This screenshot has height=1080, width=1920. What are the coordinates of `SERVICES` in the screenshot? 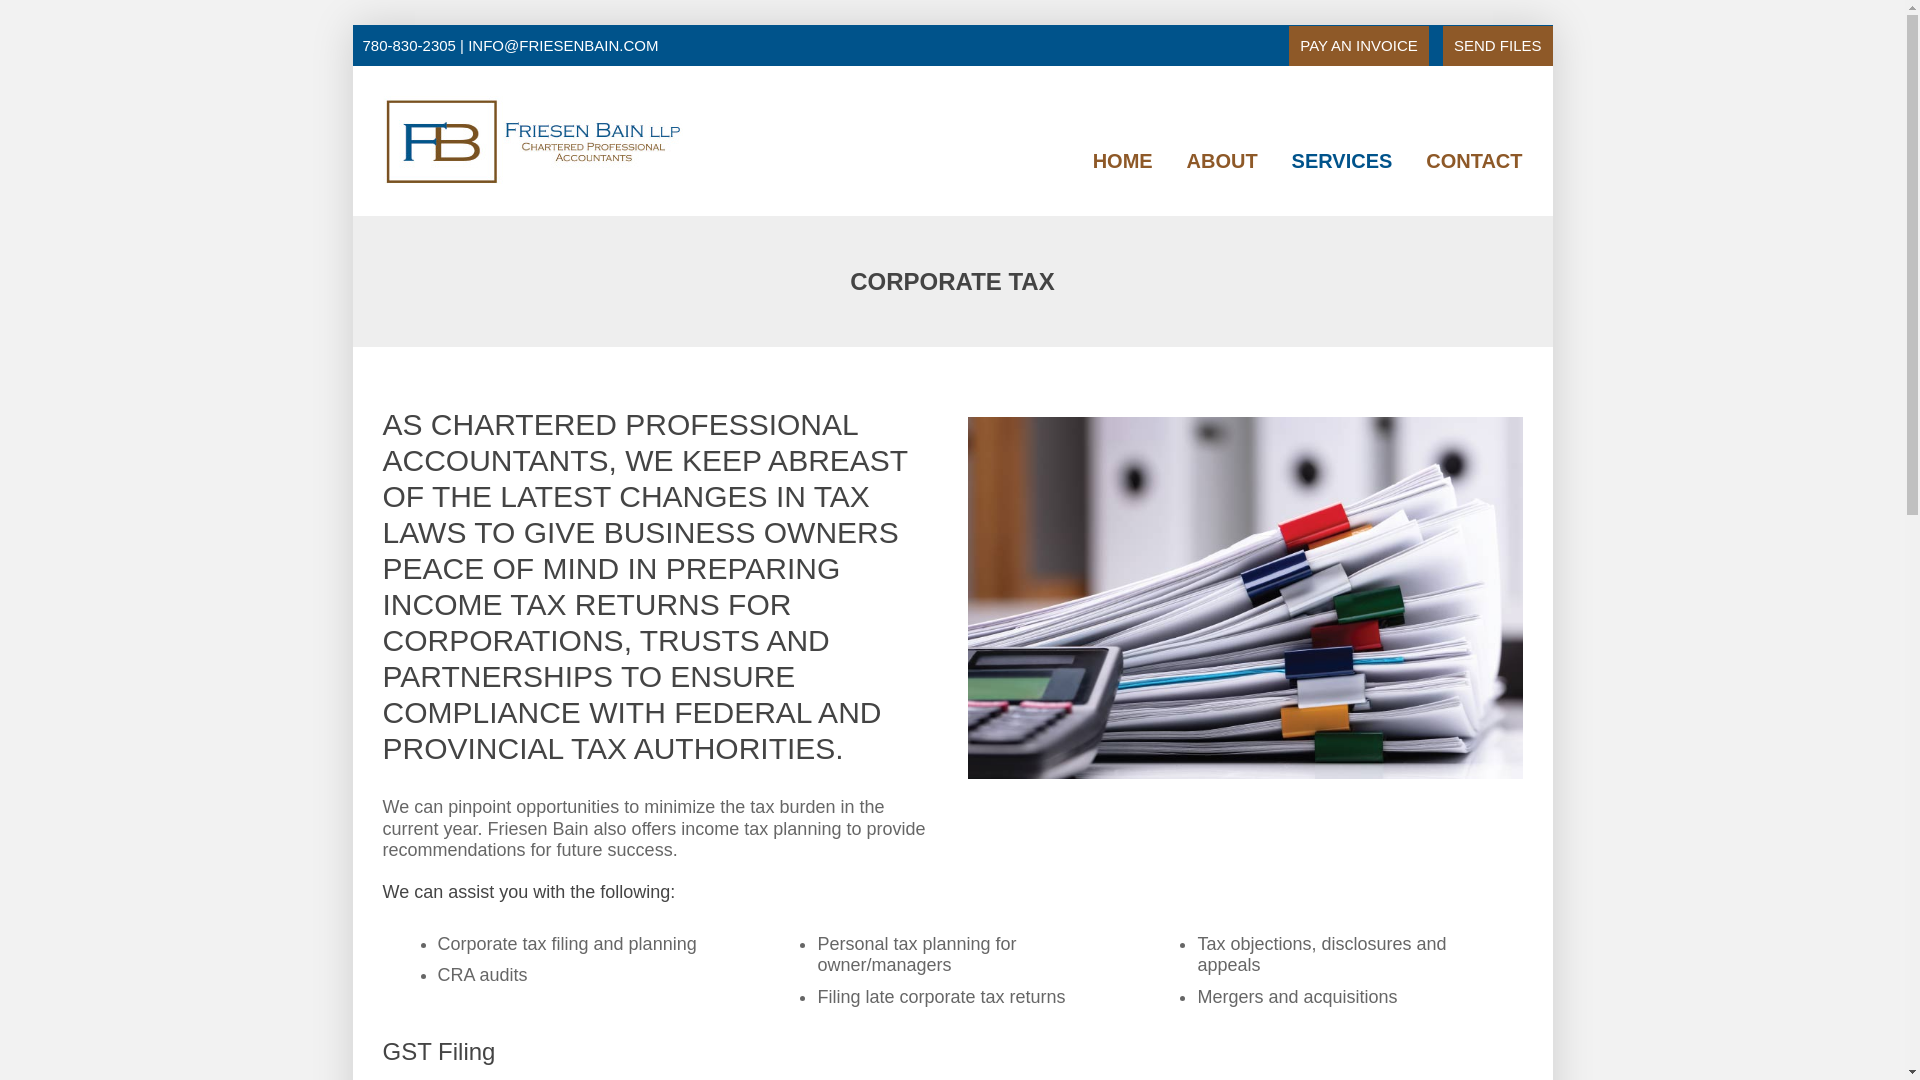 It's located at (1342, 162).